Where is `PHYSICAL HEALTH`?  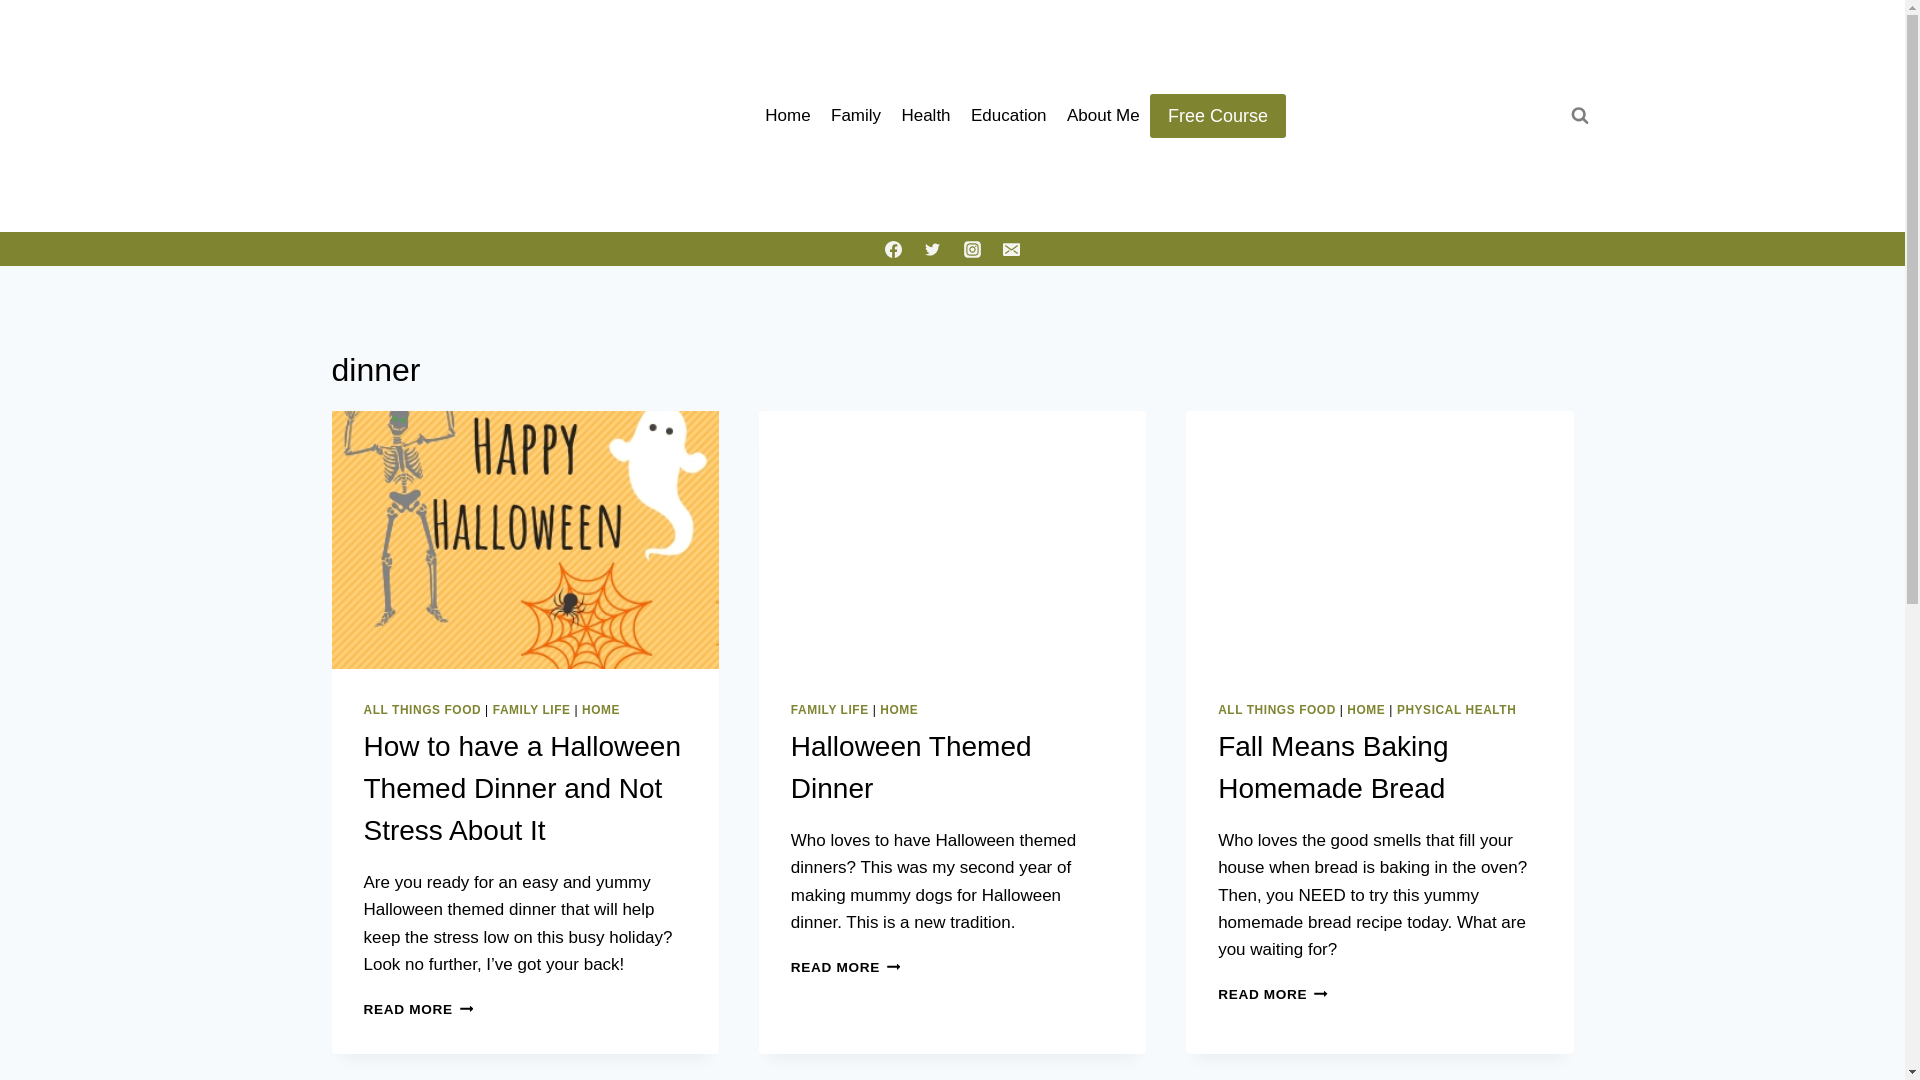
PHYSICAL HEALTH is located at coordinates (1366, 710).